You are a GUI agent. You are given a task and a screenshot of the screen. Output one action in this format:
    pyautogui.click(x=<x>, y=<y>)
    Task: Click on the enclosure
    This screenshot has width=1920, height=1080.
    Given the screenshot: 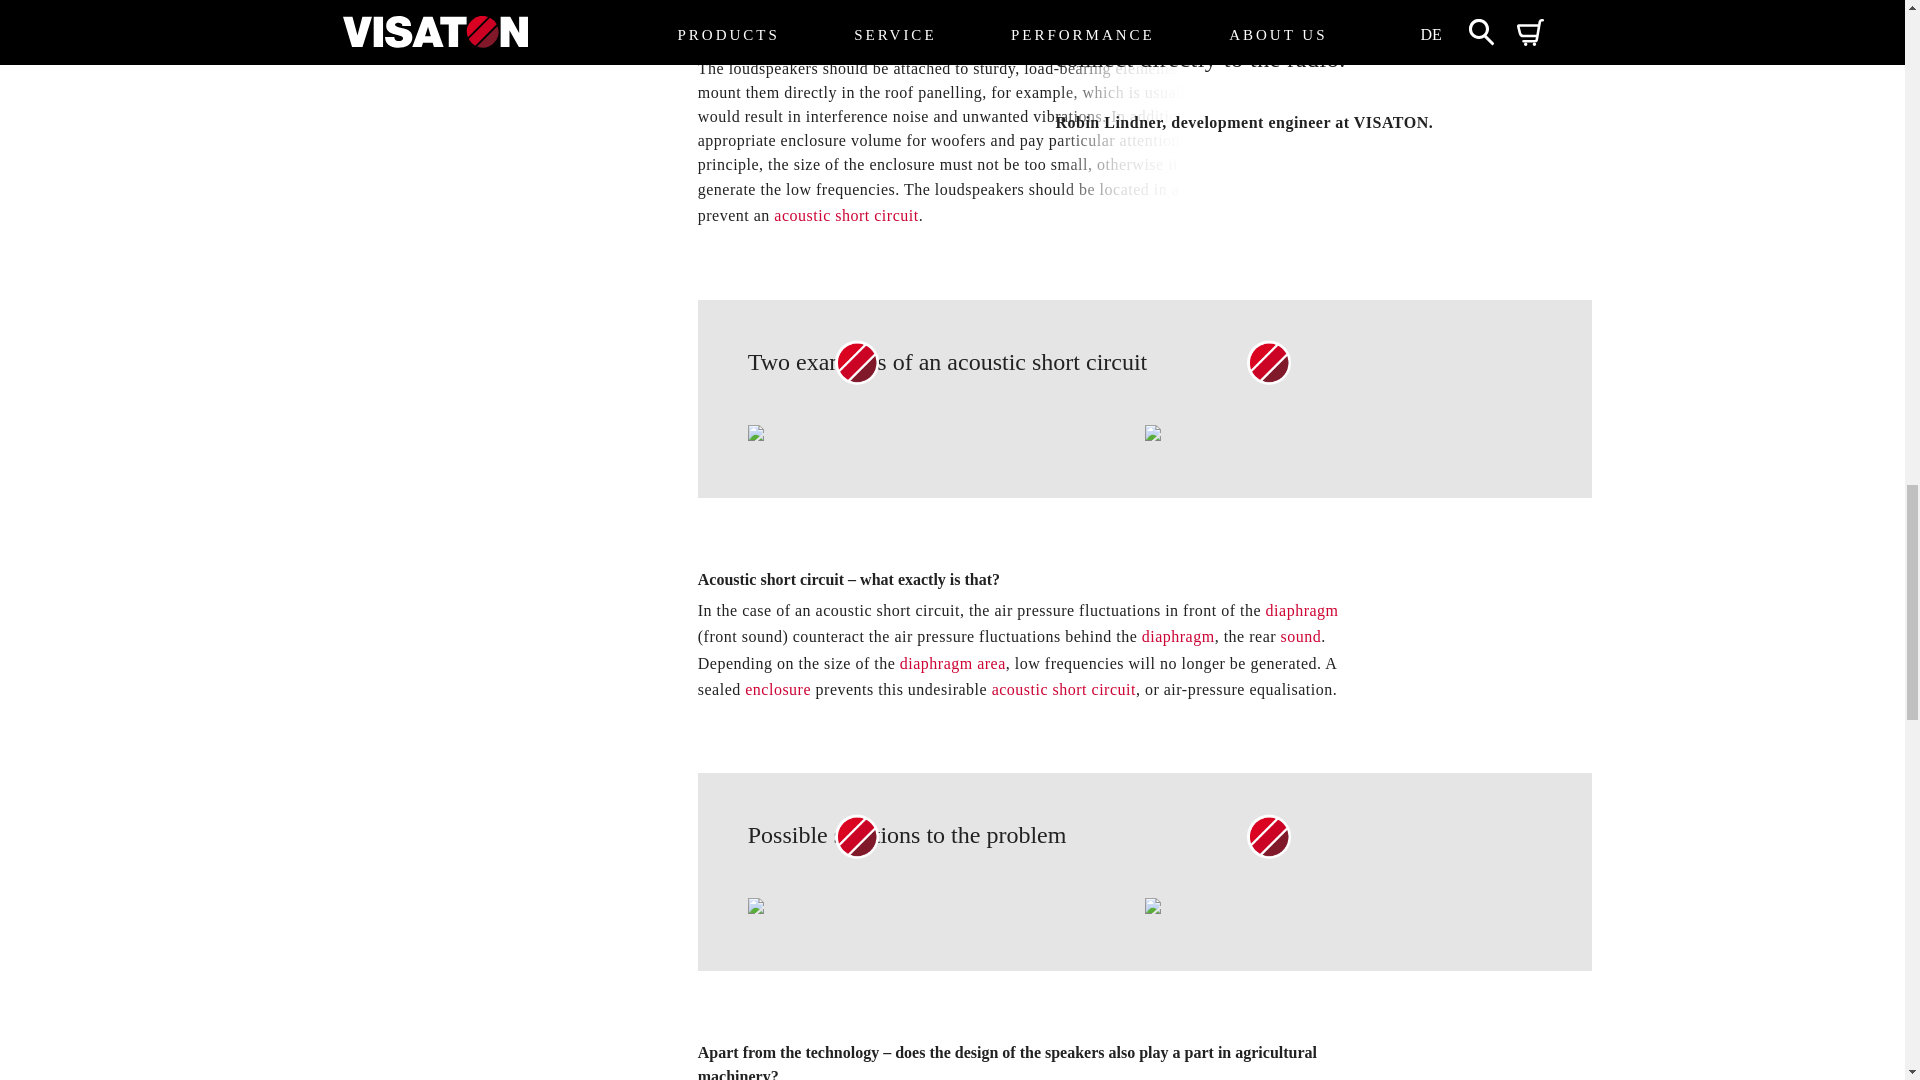 What is the action you would take?
    pyautogui.click(x=777, y=689)
    